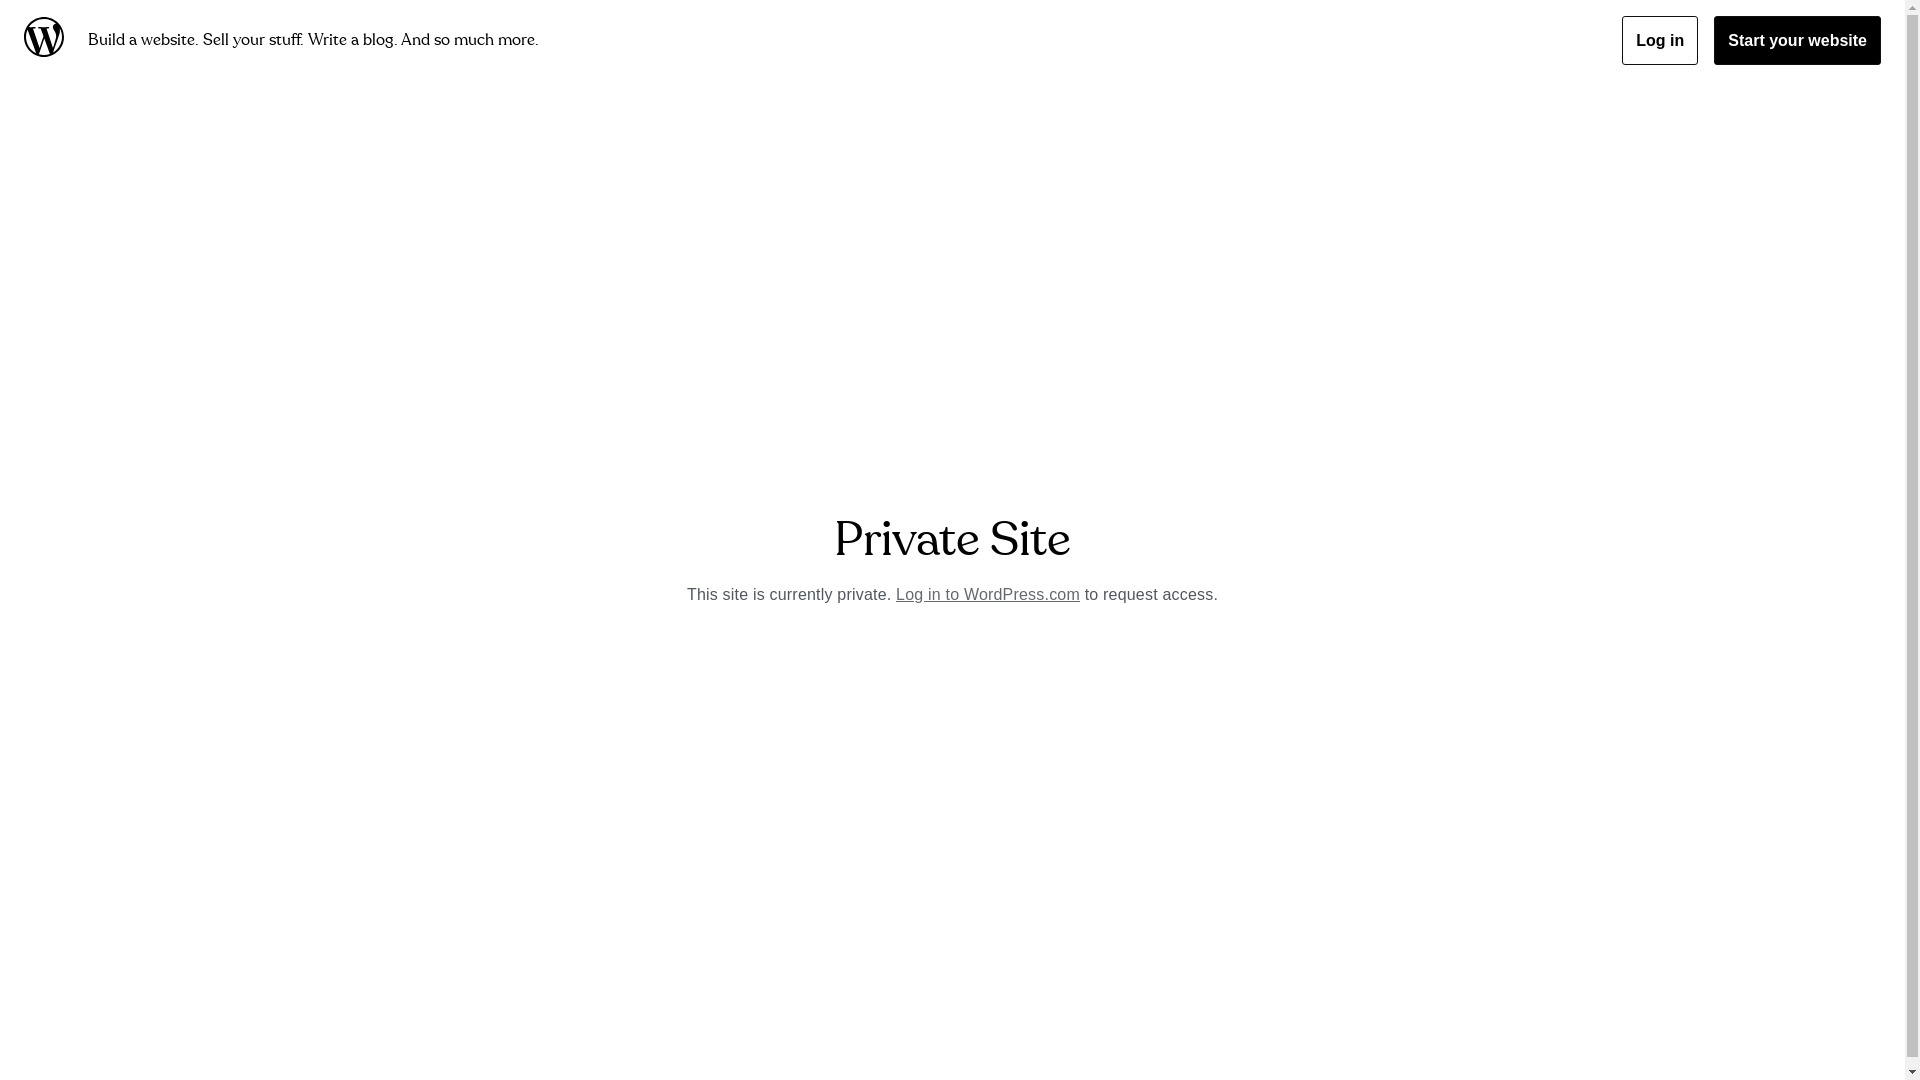 Image resolution: width=1920 pixels, height=1080 pixels. Describe the element at coordinates (1798, 40) in the screenshot. I see `Start your website` at that location.